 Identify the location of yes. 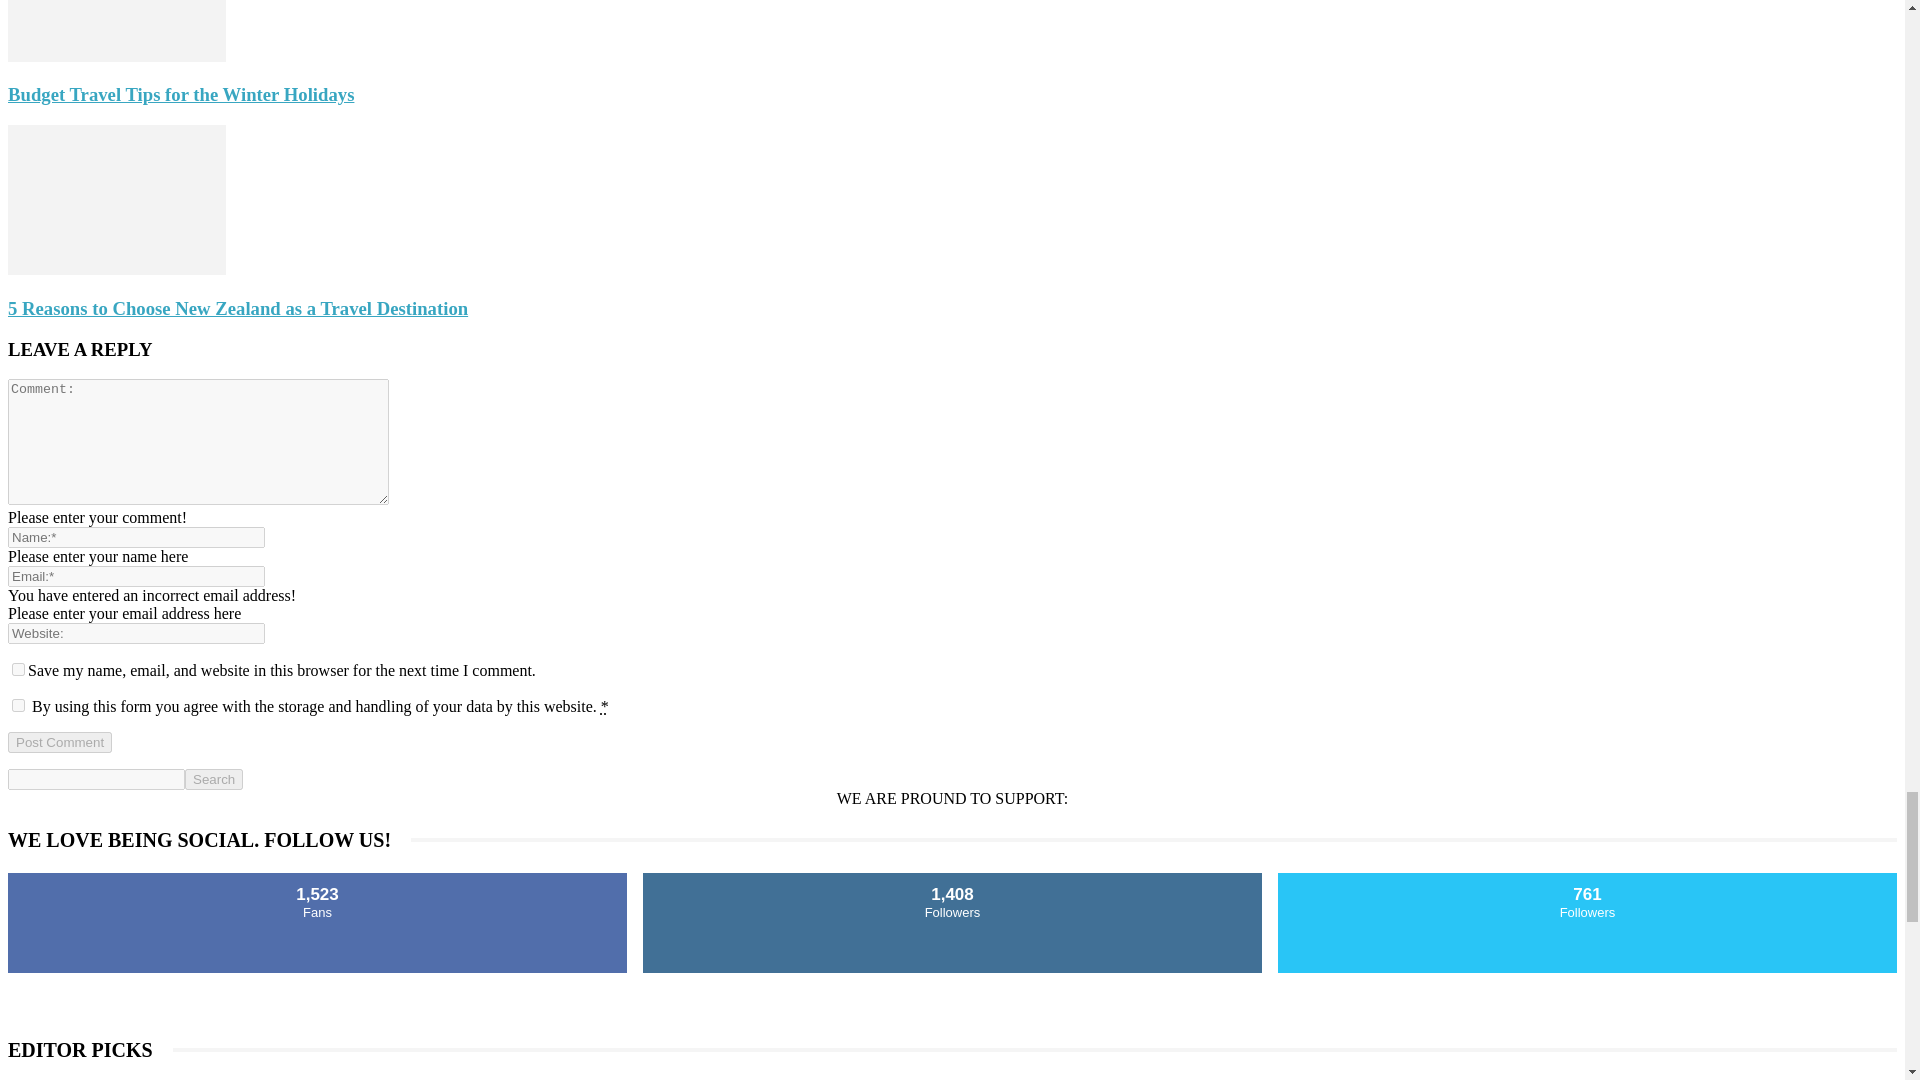
(18, 670).